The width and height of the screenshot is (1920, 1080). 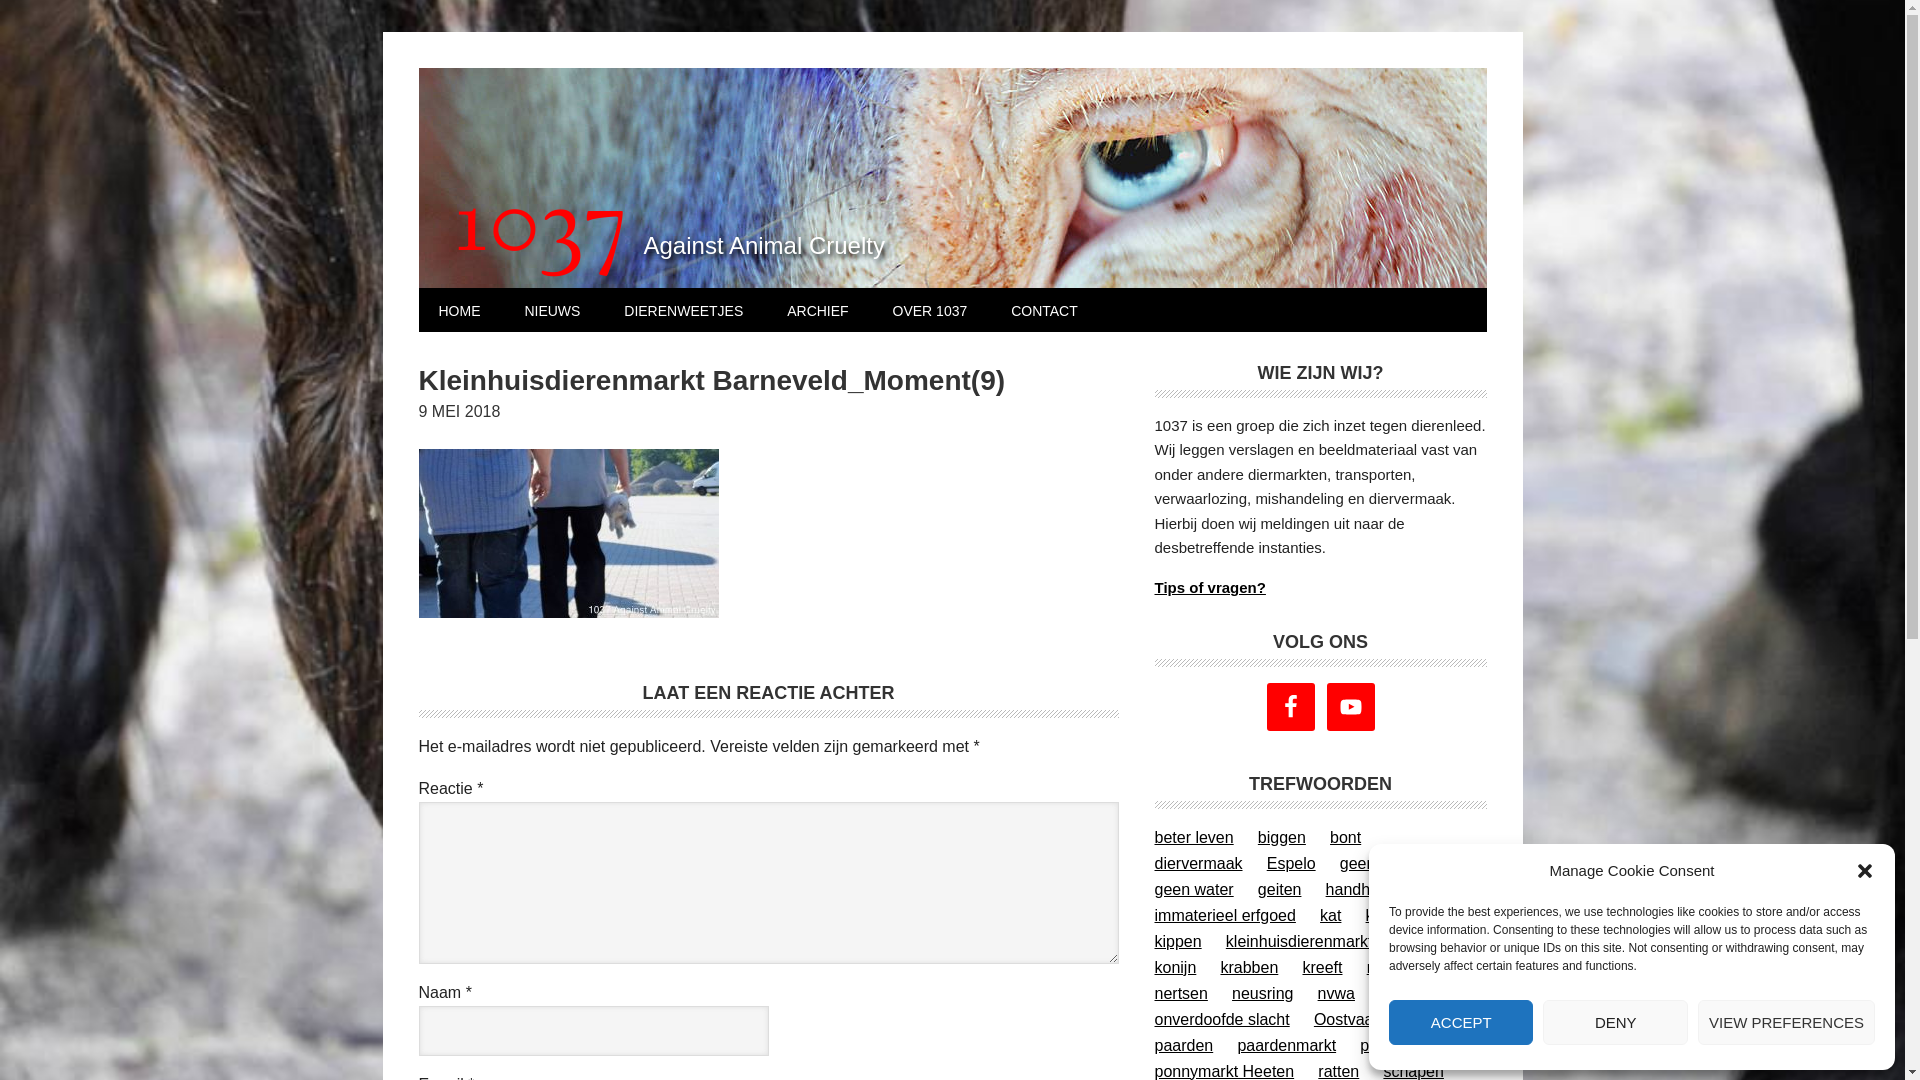 What do you see at coordinates (1786, 1022) in the screenshot?
I see `VIEW PREFERENCES` at bounding box center [1786, 1022].